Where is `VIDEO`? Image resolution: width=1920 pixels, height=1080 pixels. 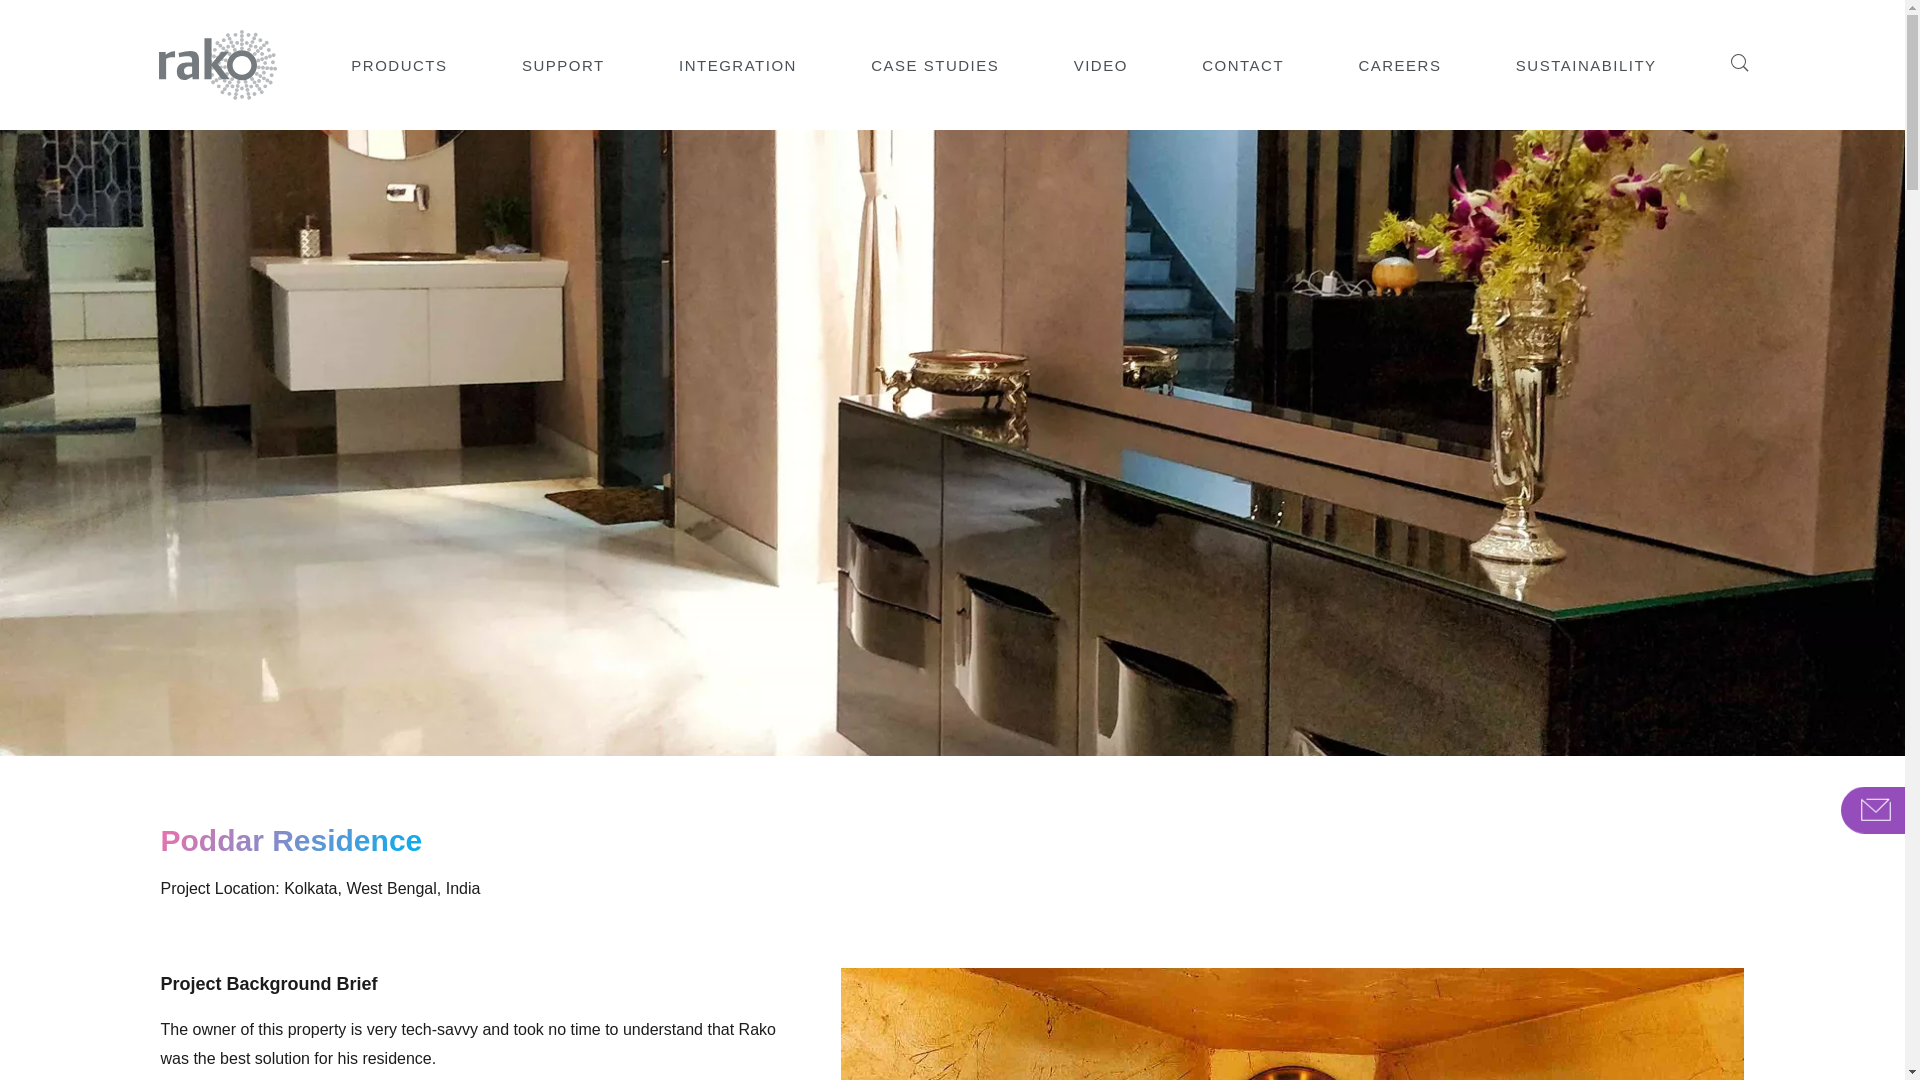 VIDEO is located at coordinates (1100, 64).